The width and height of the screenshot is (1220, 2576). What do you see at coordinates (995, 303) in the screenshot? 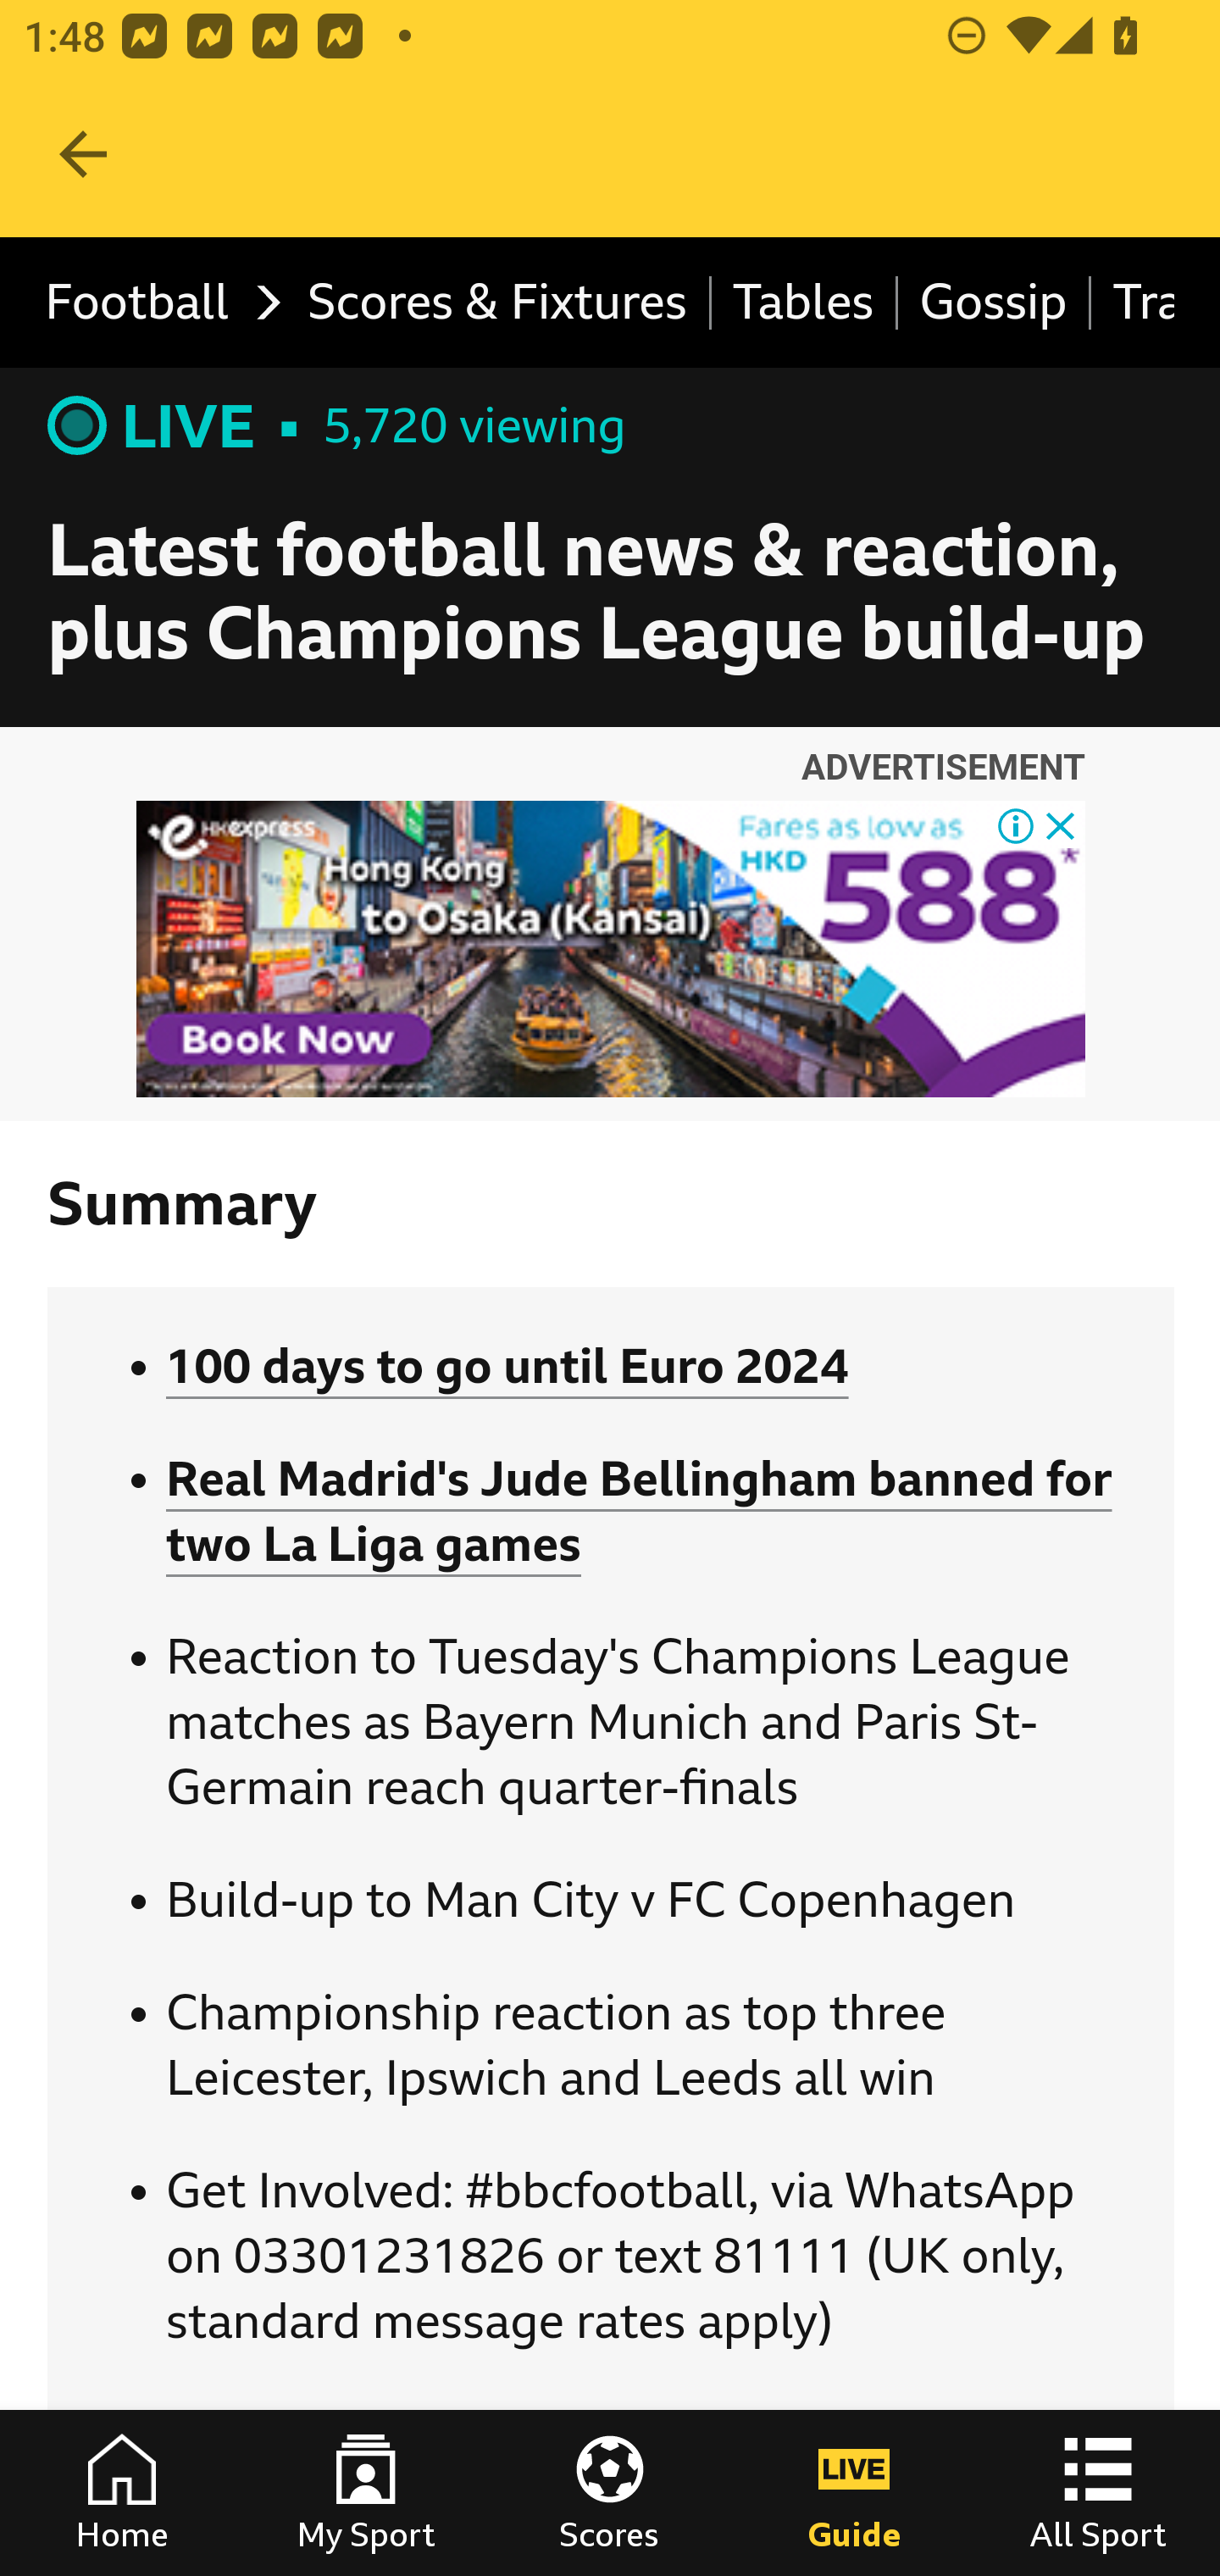
I see `Gossip` at bounding box center [995, 303].